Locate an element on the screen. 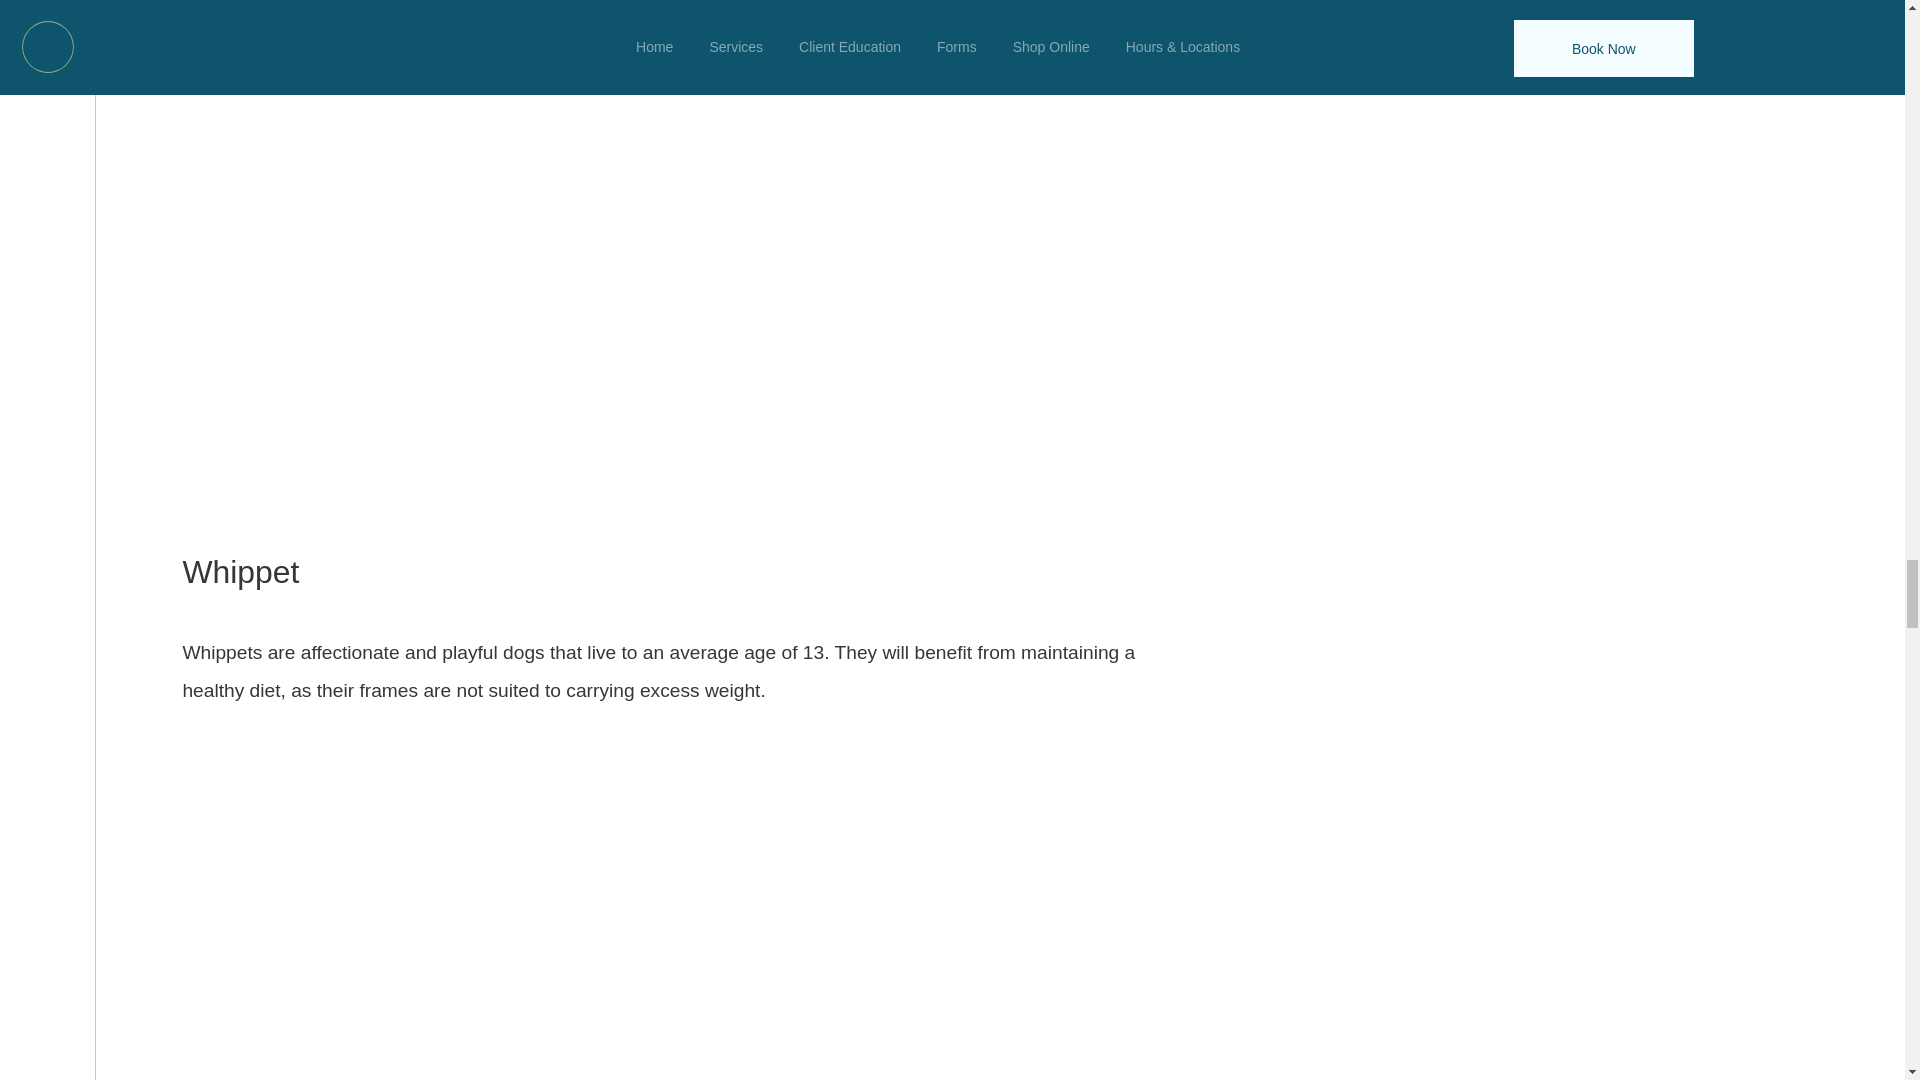 This screenshot has width=1920, height=1080. The 25 Dog Breeds With Longest Life Spans 15 is located at coordinates (676, 899).